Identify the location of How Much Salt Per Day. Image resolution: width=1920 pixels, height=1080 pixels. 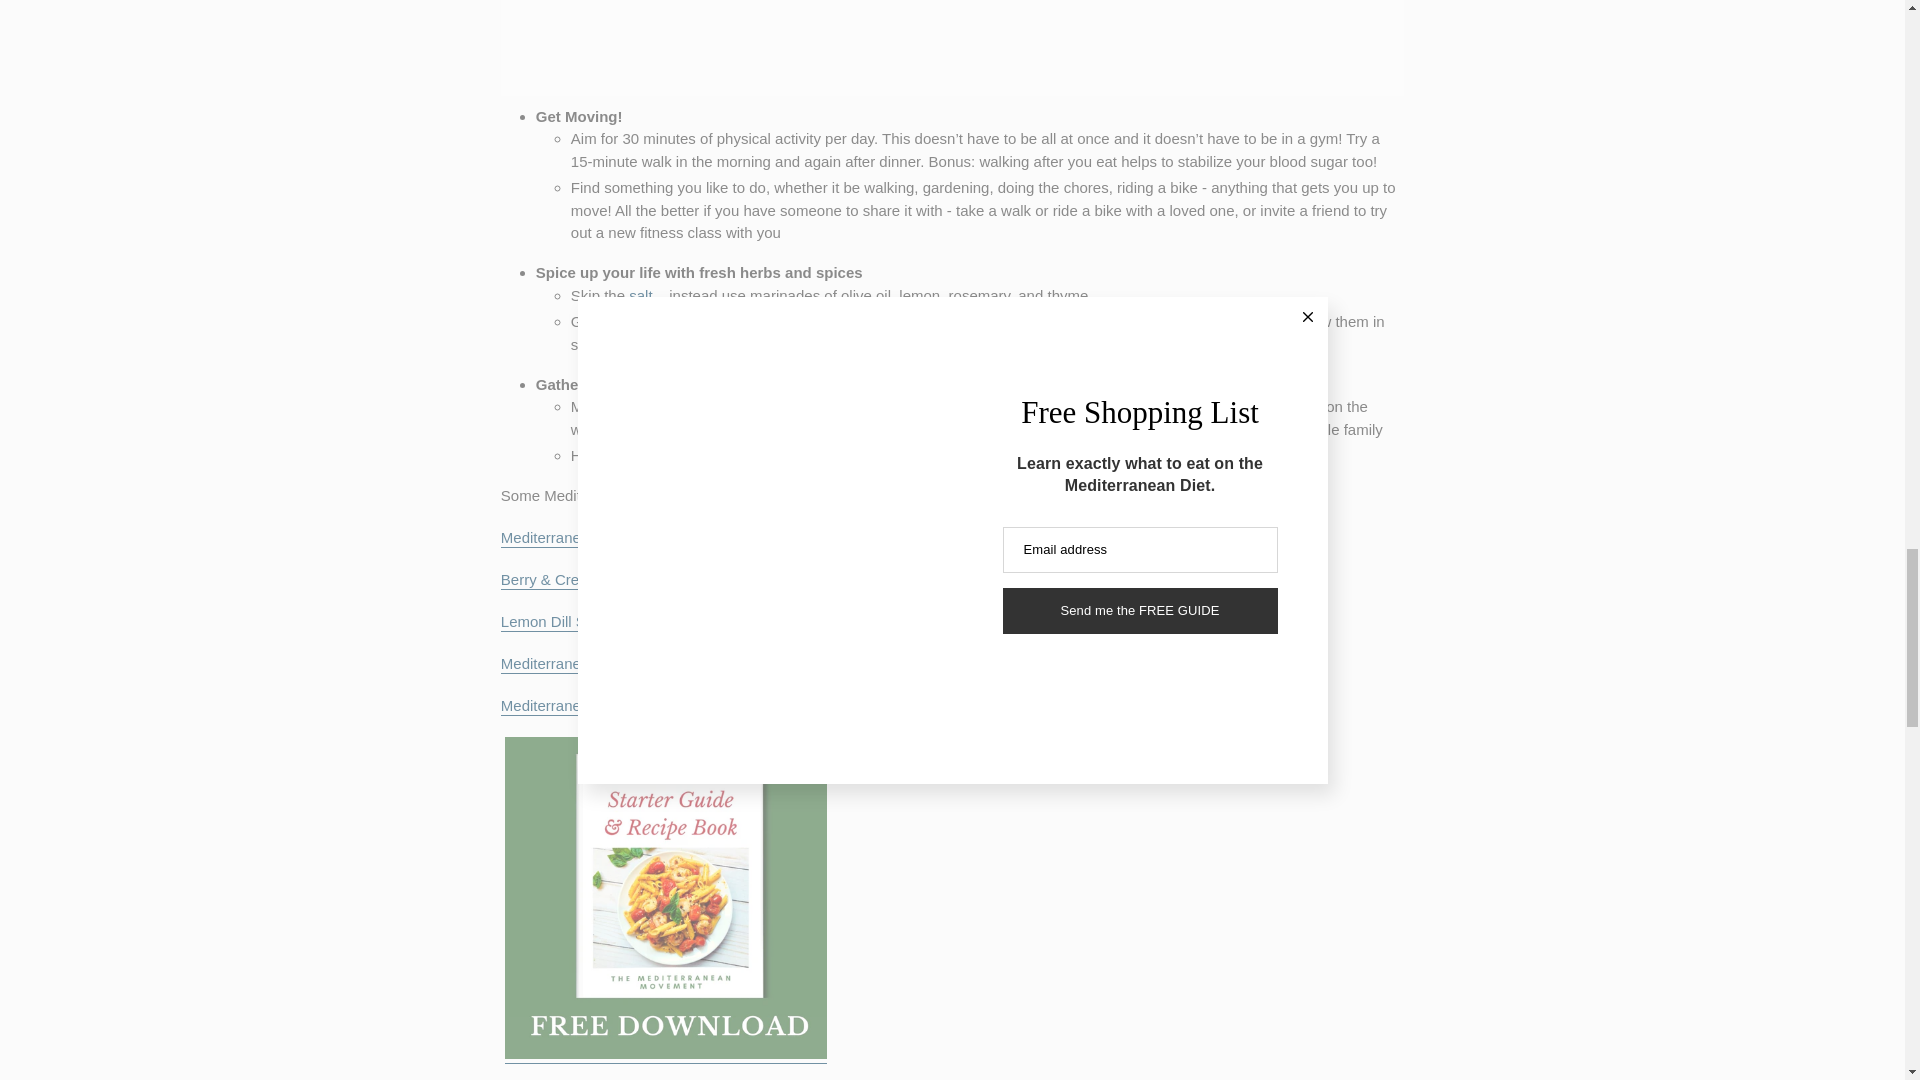
(642, 296).